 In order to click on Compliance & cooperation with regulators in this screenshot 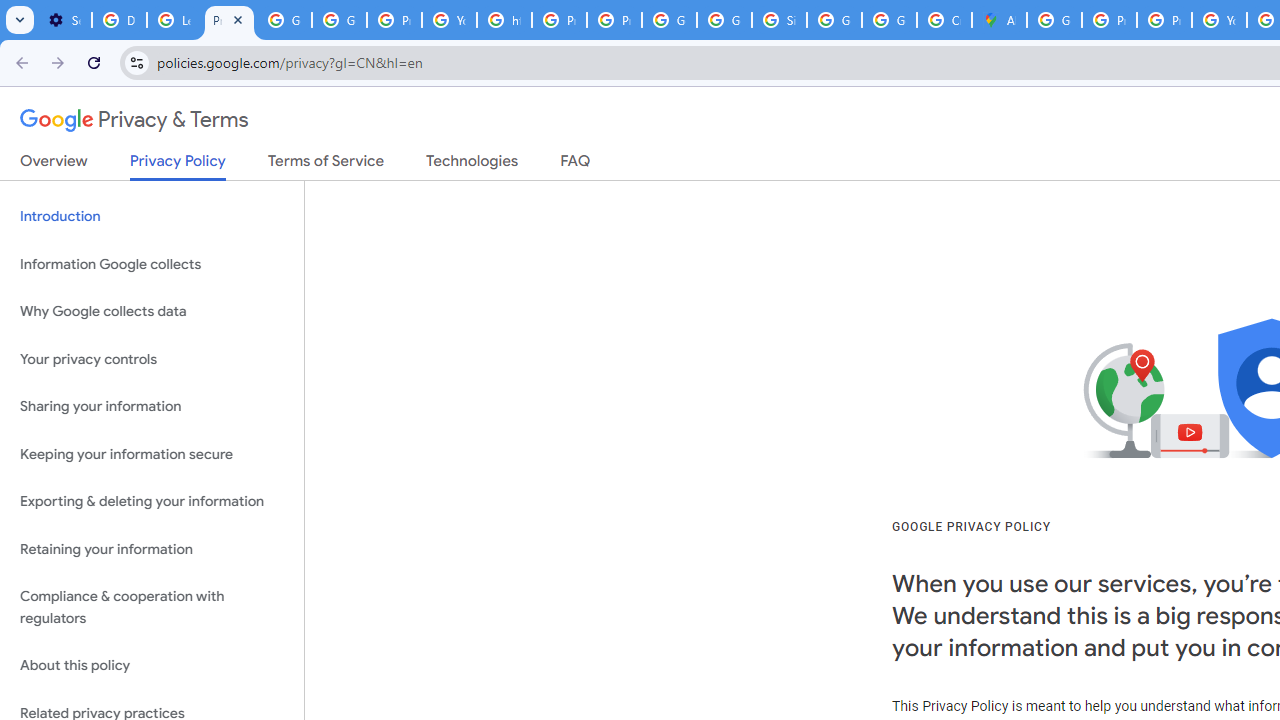, I will do `click(152, 608)`.